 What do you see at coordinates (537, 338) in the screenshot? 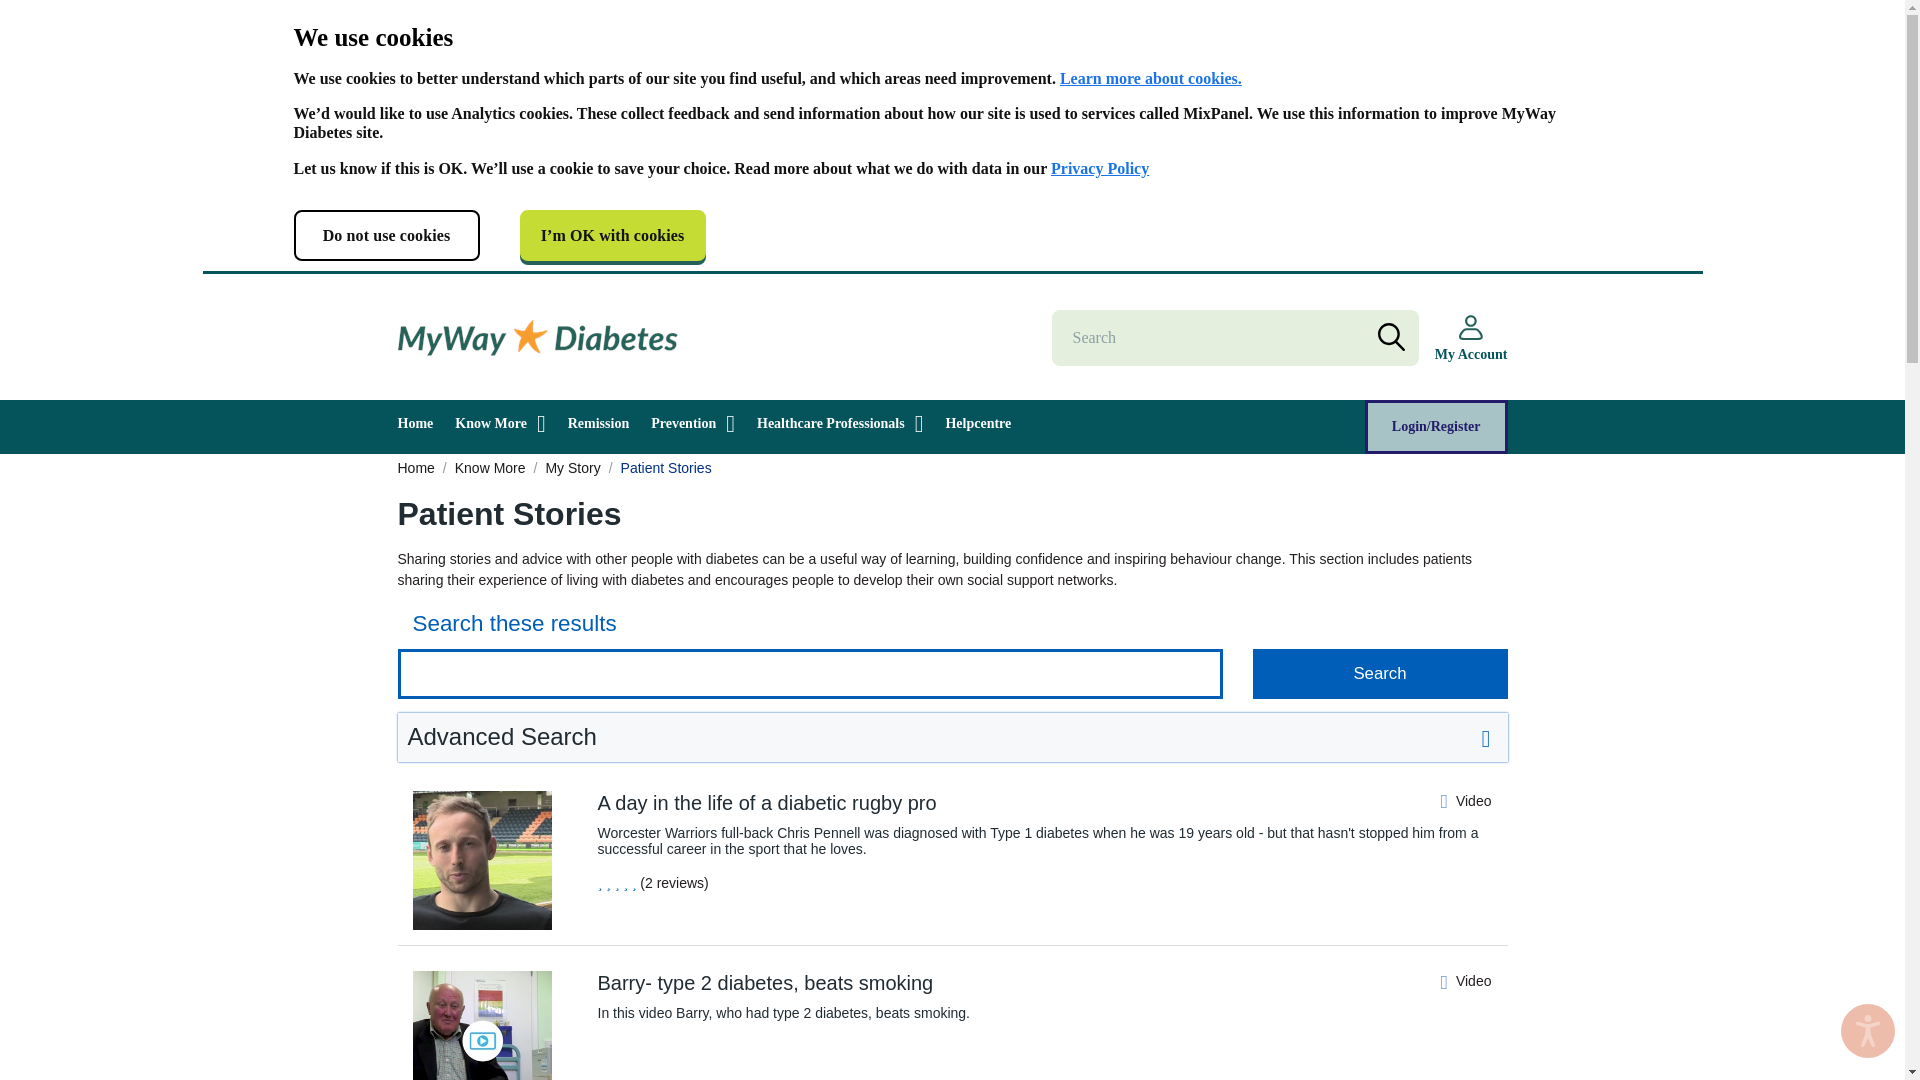
I see `Go to the MyWay Digital Health Ltd homepage` at bounding box center [537, 338].